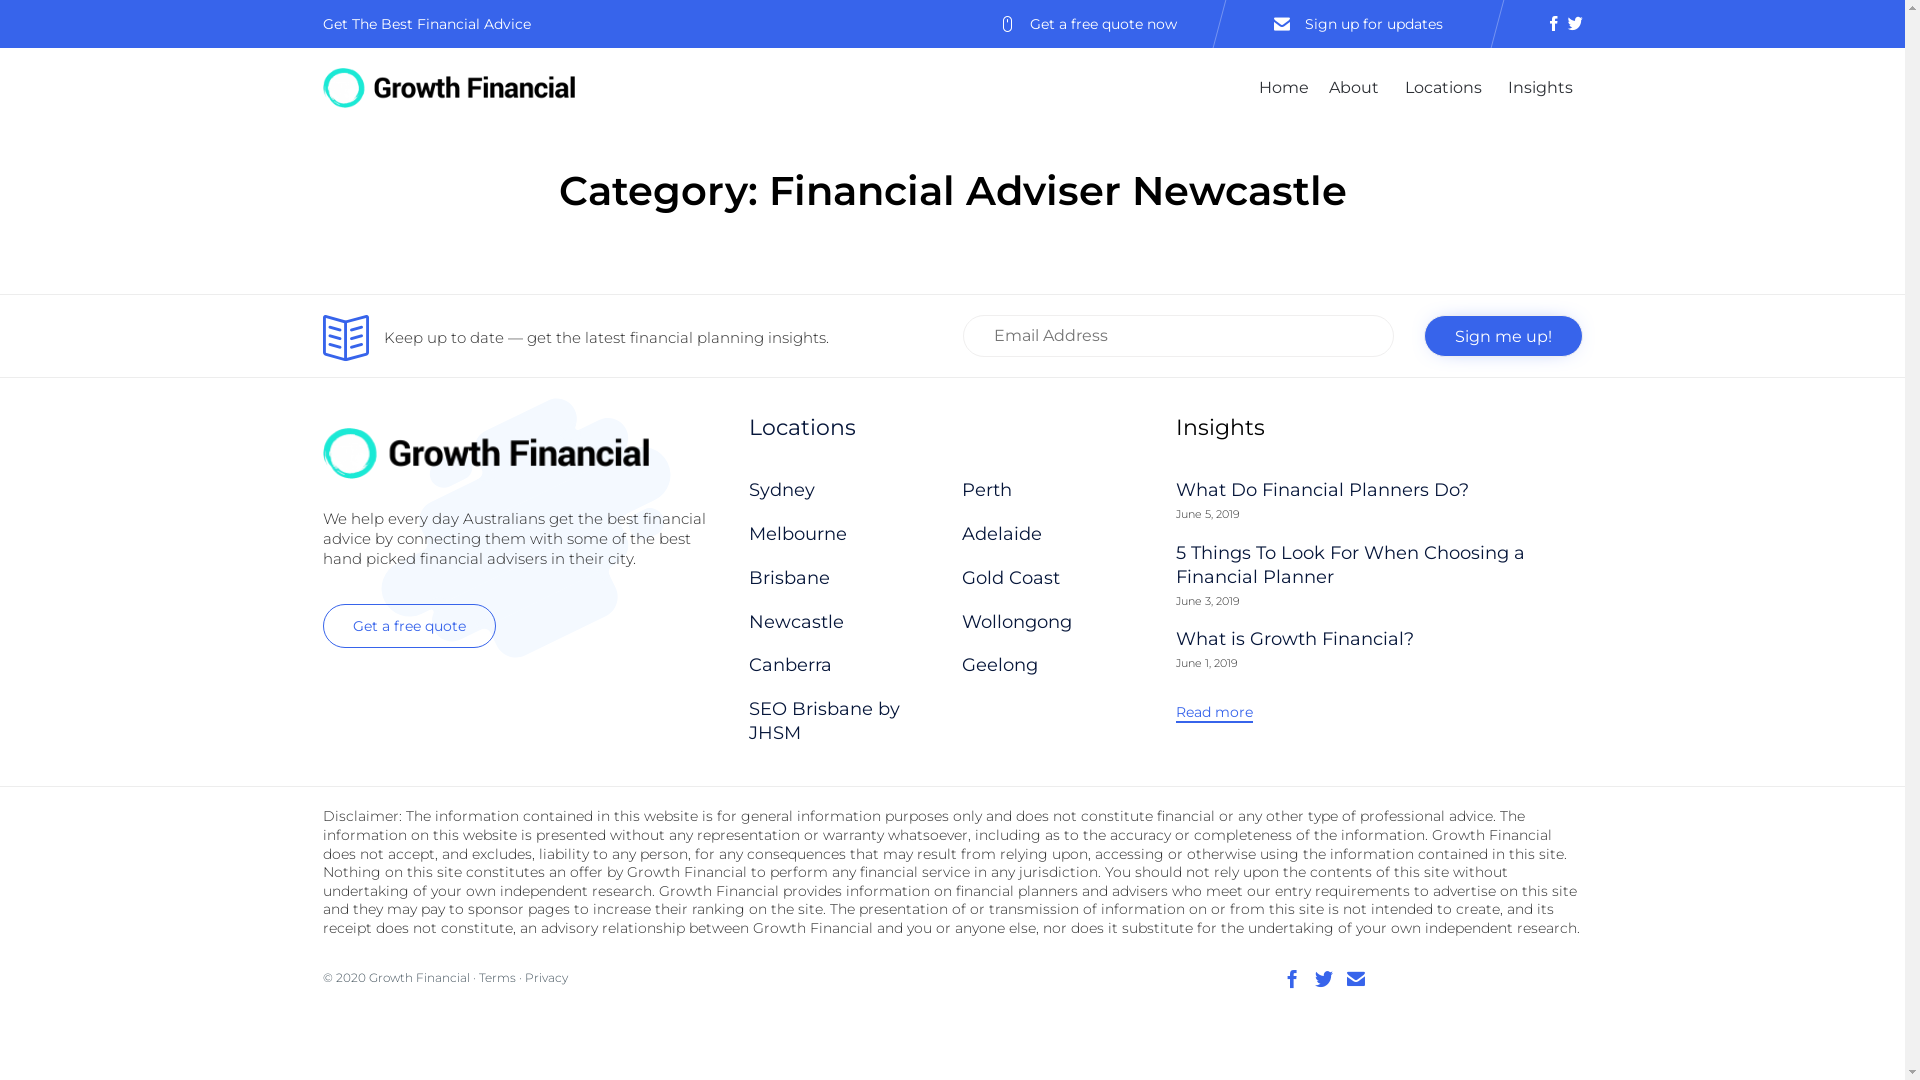  What do you see at coordinates (496, 978) in the screenshot?
I see `Terms` at bounding box center [496, 978].